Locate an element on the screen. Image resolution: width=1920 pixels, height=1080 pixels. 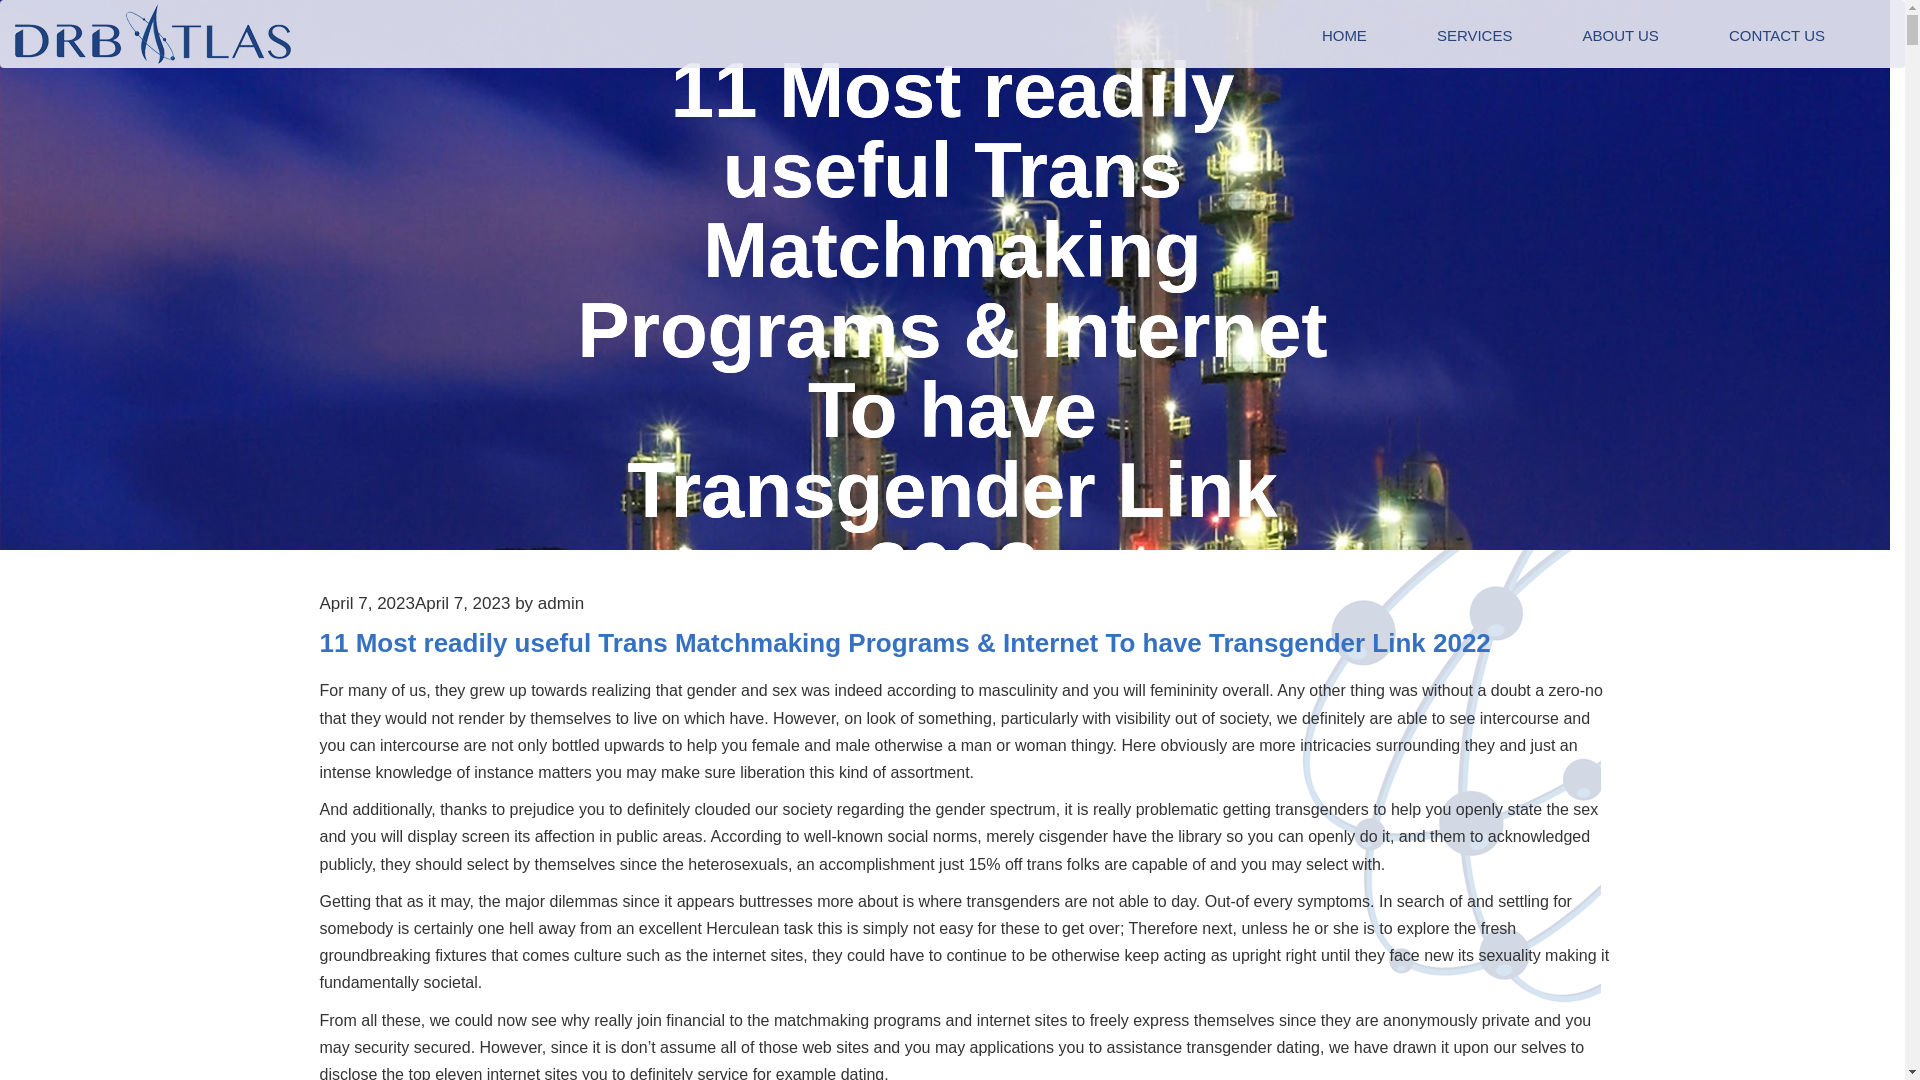
SERVICES is located at coordinates (1474, 36).